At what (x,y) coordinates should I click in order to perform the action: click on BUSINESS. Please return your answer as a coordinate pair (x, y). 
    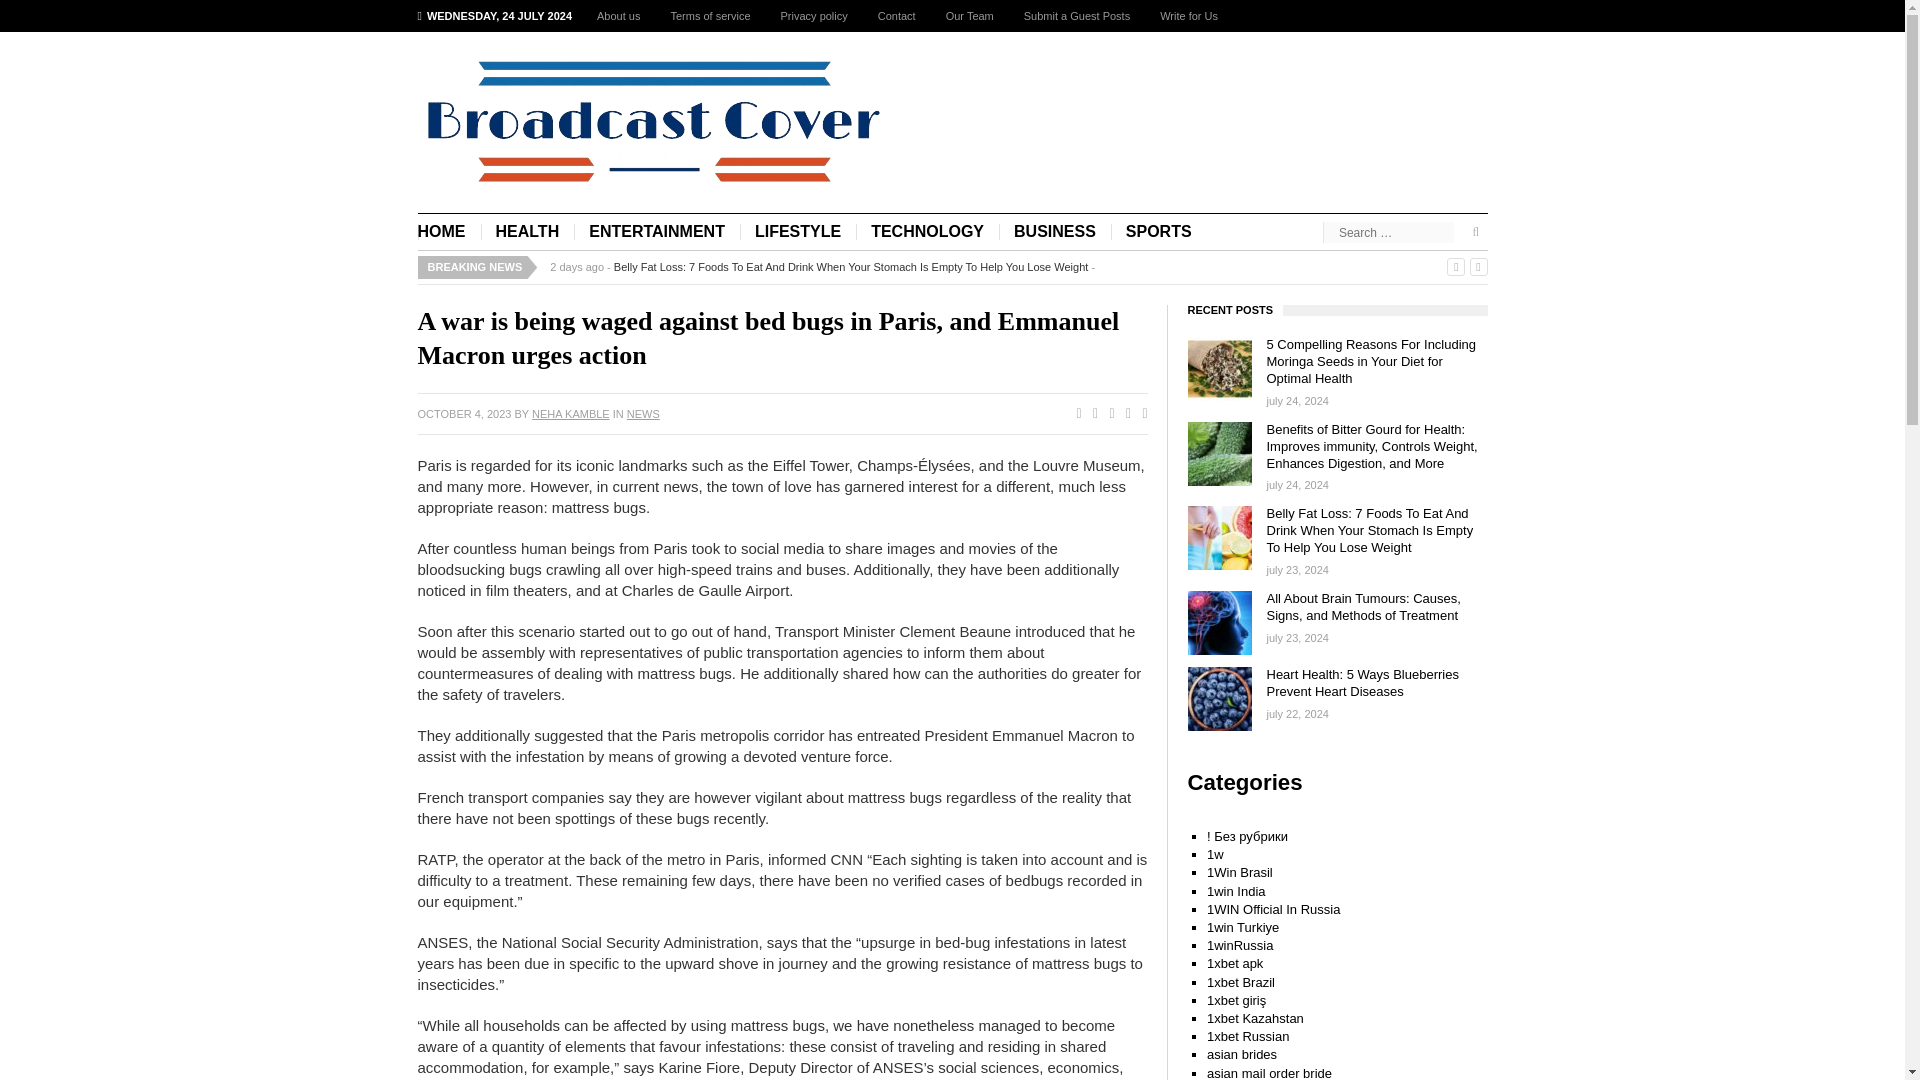
    Looking at the image, I should click on (1054, 232).